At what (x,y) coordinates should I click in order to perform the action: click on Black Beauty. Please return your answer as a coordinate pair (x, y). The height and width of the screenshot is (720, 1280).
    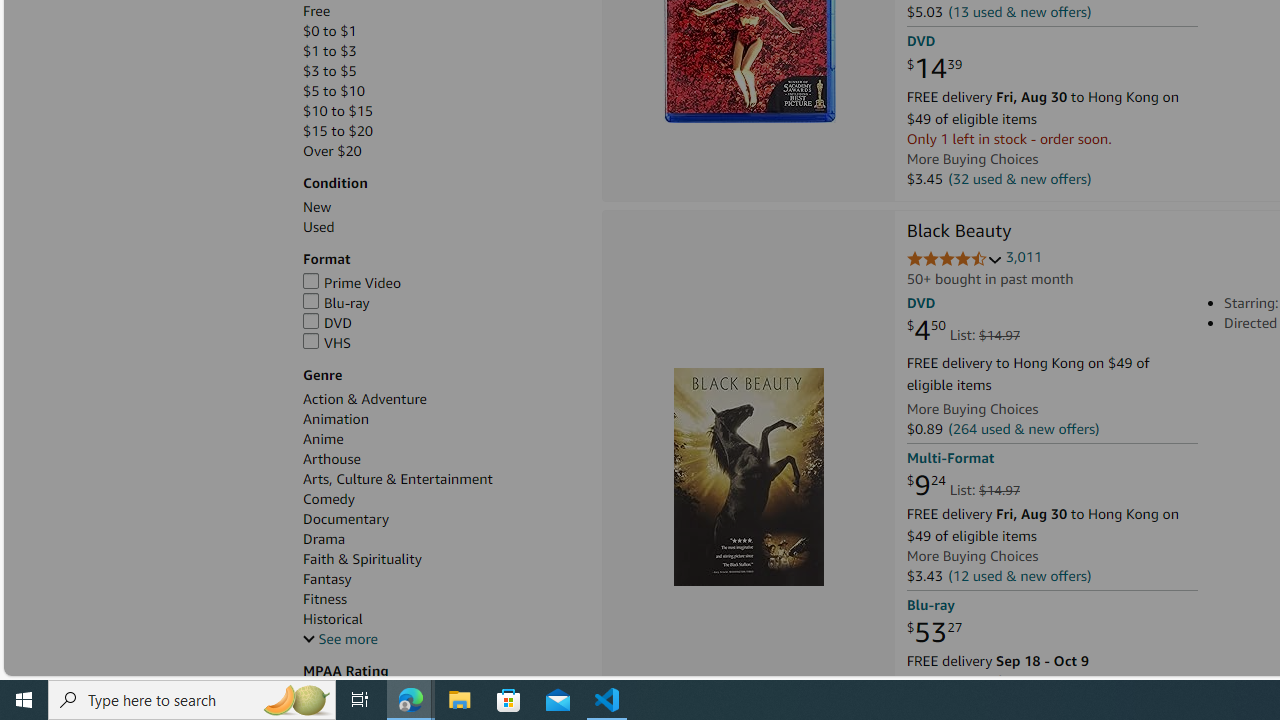
    Looking at the image, I should click on (959, 232).